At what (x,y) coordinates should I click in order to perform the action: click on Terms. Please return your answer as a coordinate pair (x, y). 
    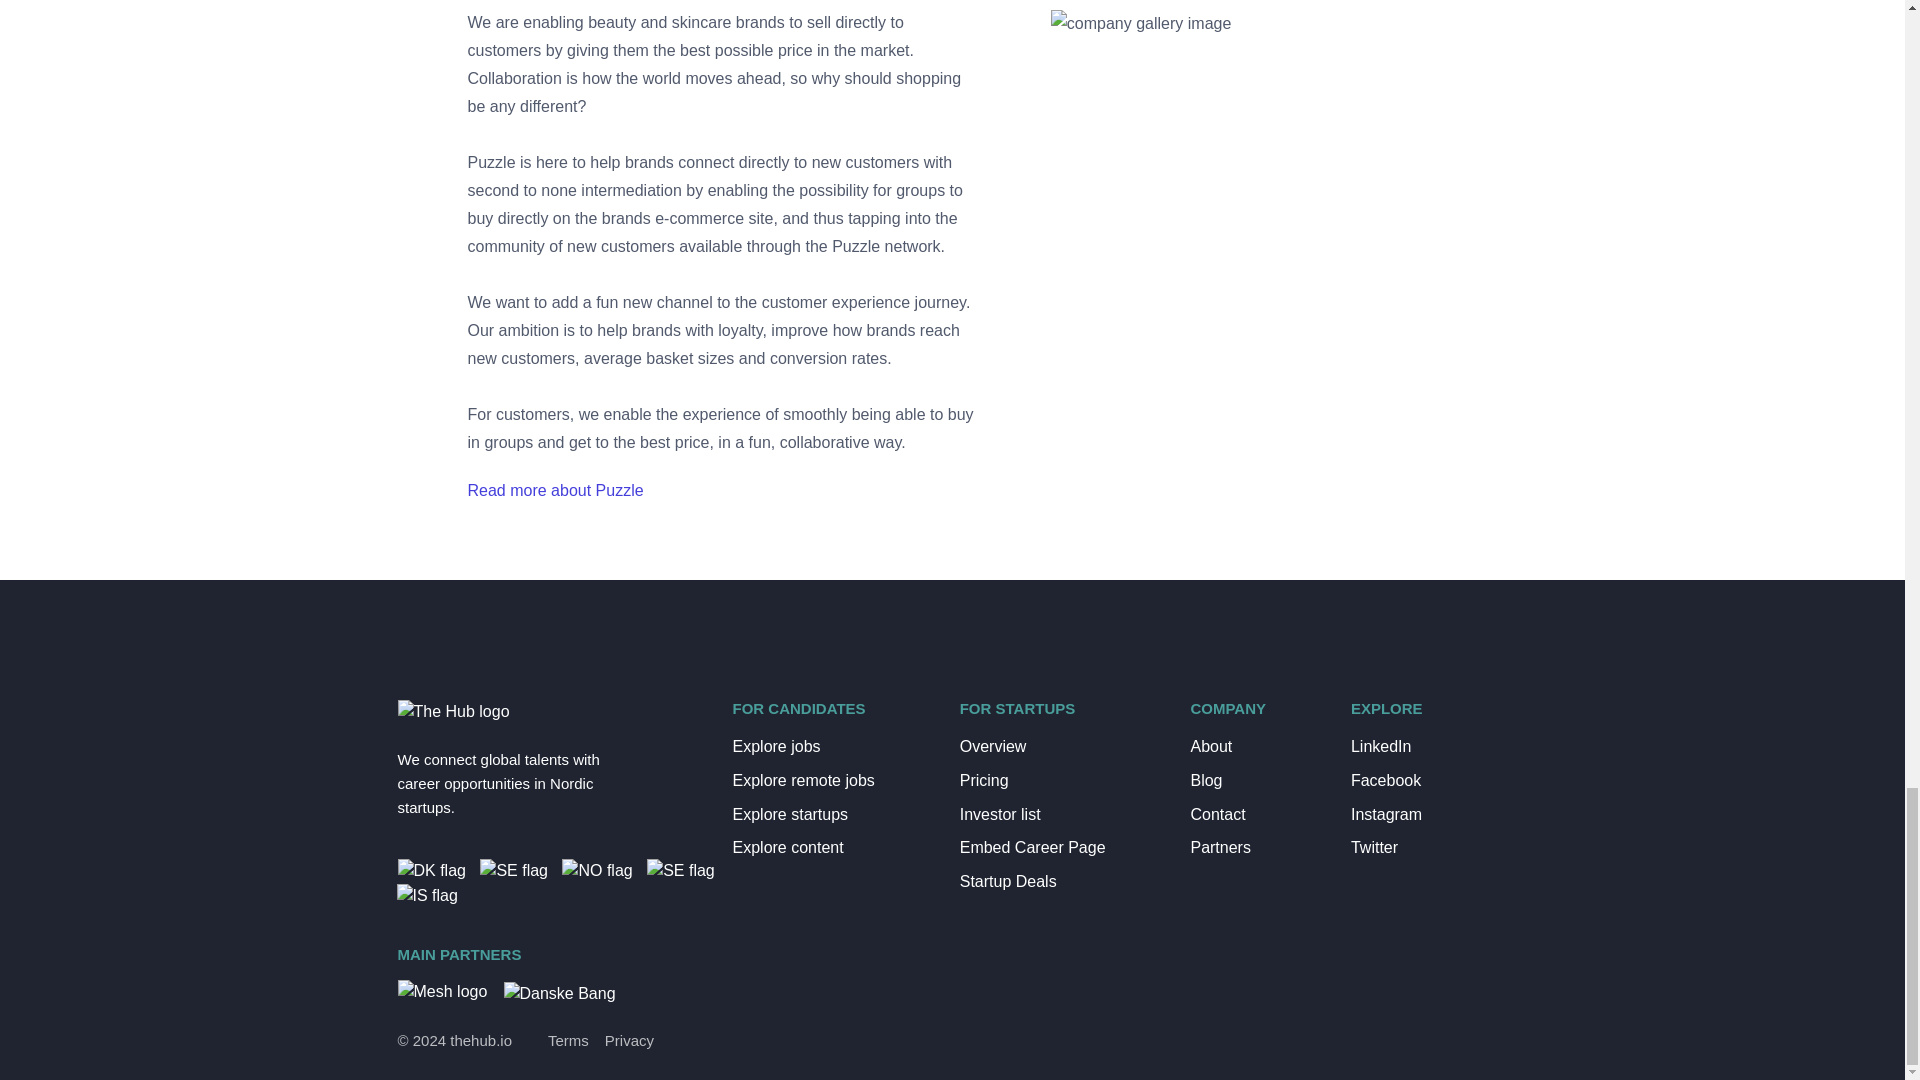
    Looking at the image, I should click on (568, 1042).